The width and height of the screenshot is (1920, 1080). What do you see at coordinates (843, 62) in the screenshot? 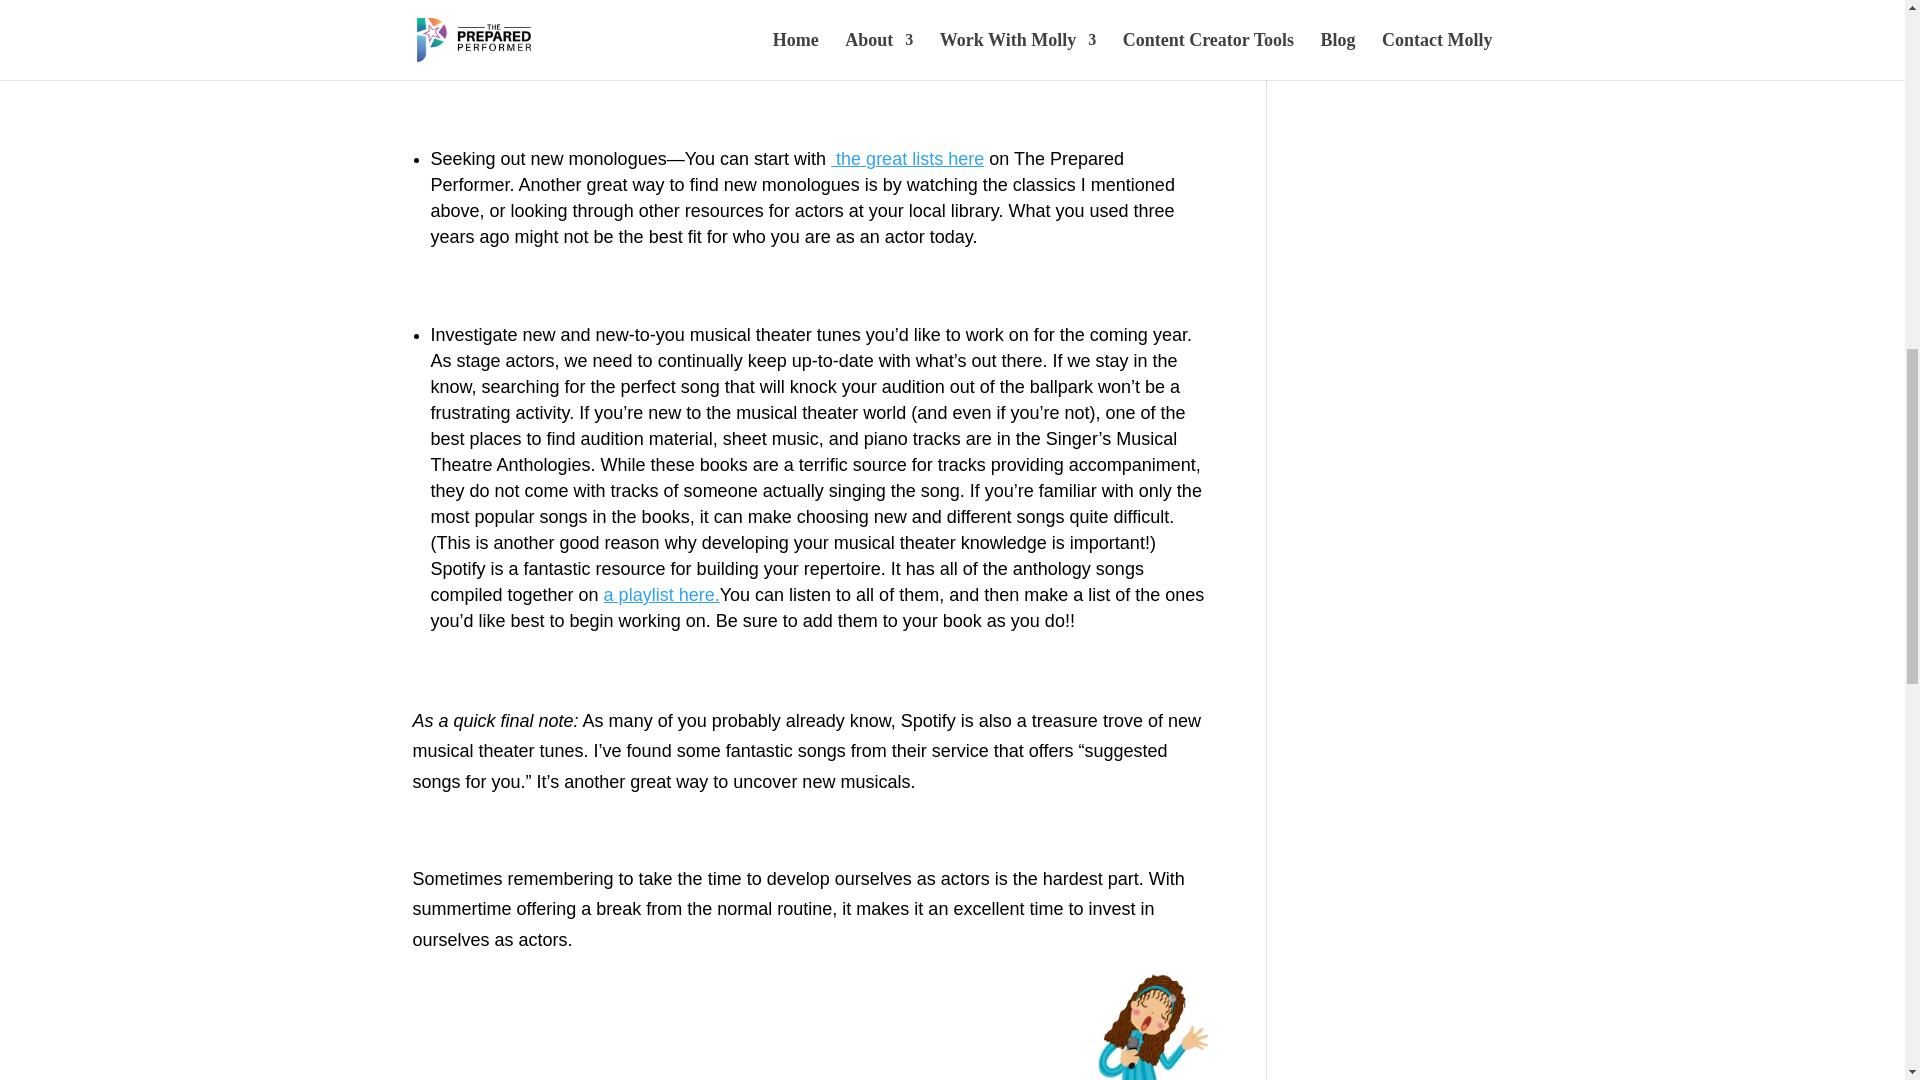
I see `DAG photography` at bounding box center [843, 62].